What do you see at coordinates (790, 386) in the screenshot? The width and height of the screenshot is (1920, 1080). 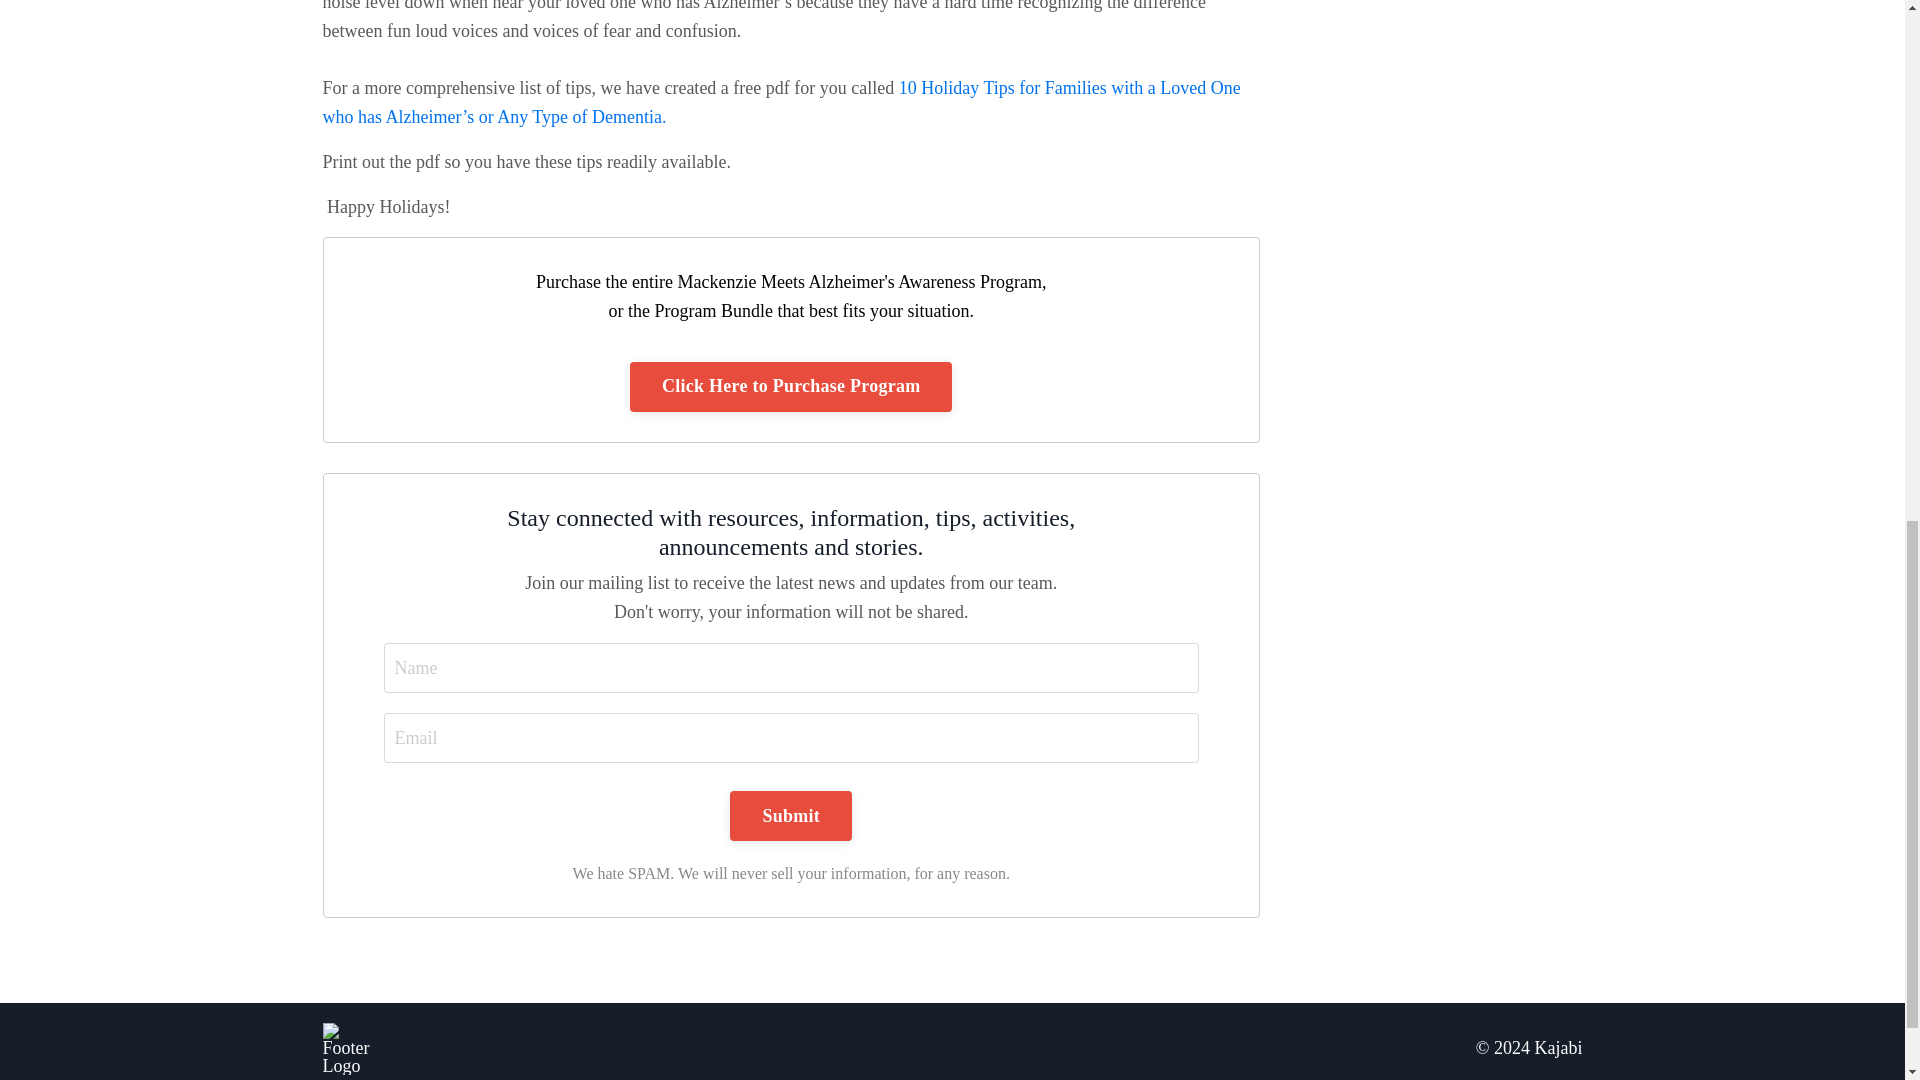 I see `Click Here to Purchase Program` at bounding box center [790, 386].